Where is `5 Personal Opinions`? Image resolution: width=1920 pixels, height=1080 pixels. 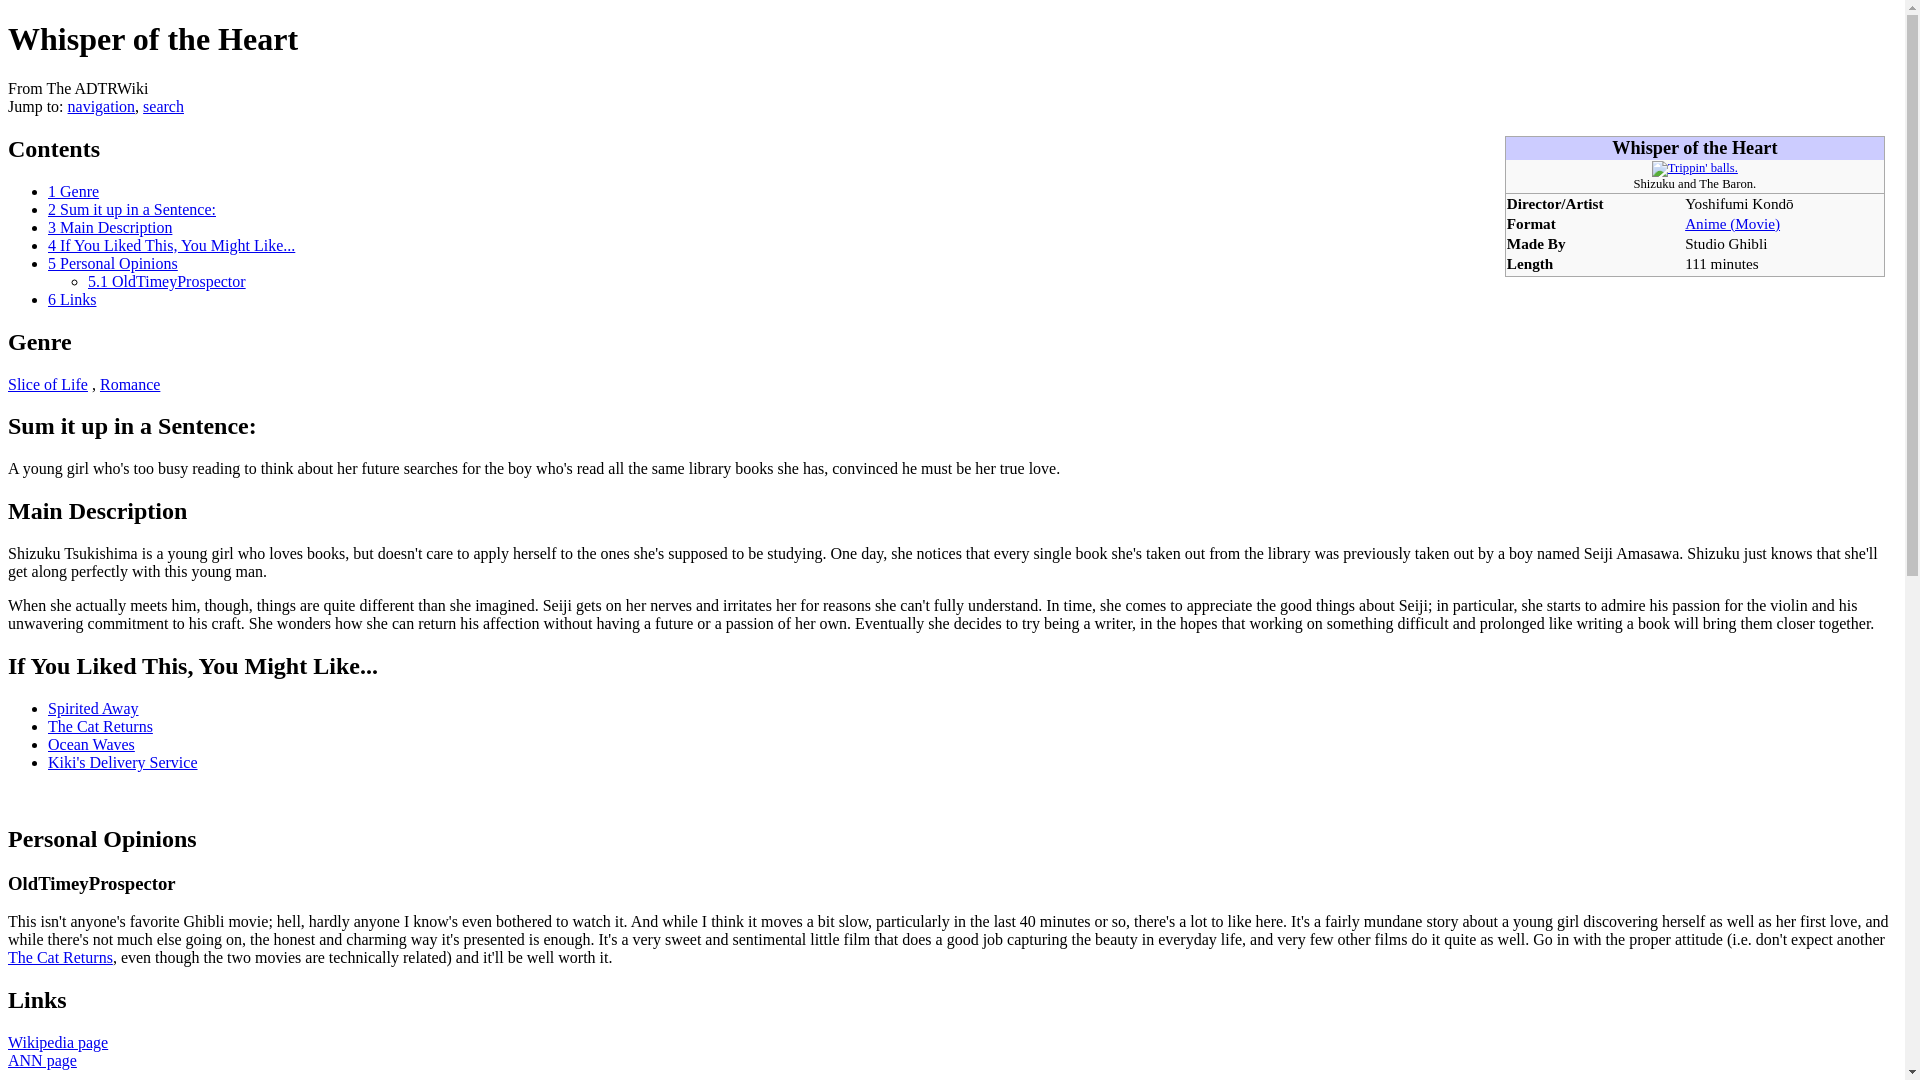
5 Personal Opinions is located at coordinates (113, 263).